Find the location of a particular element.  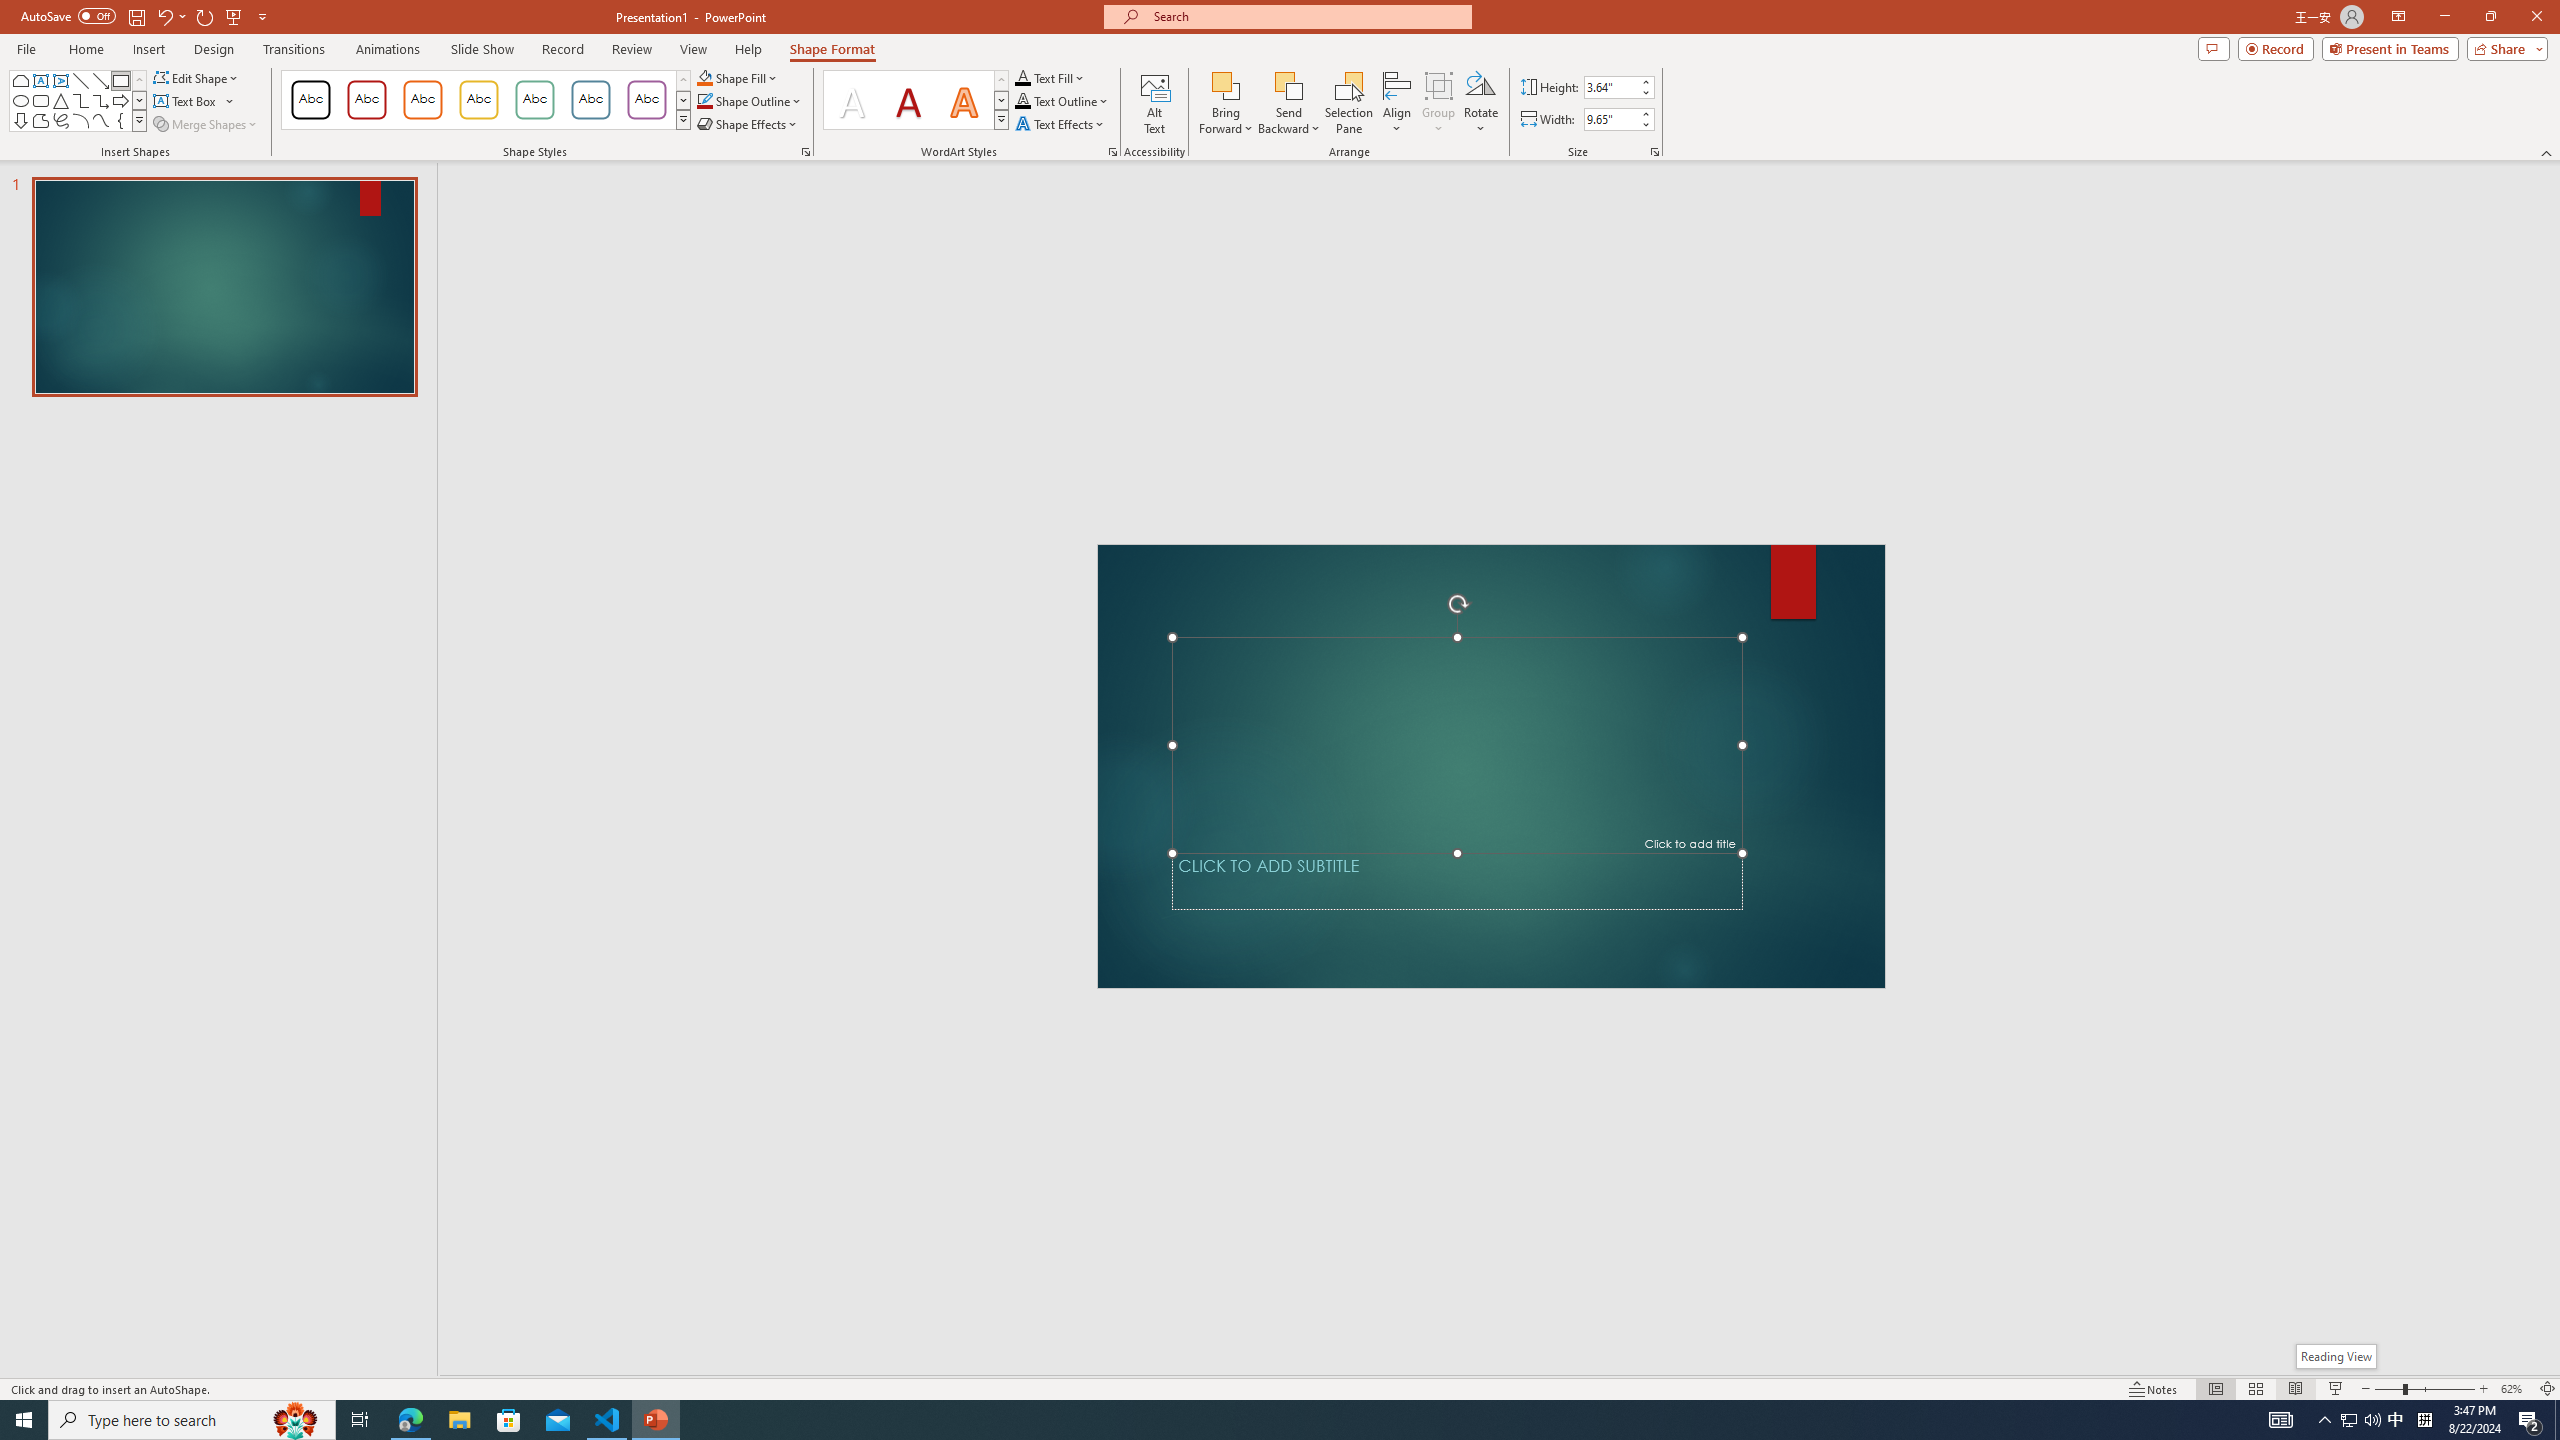

Class: NetUIImage is located at coordinates (1002, 120).